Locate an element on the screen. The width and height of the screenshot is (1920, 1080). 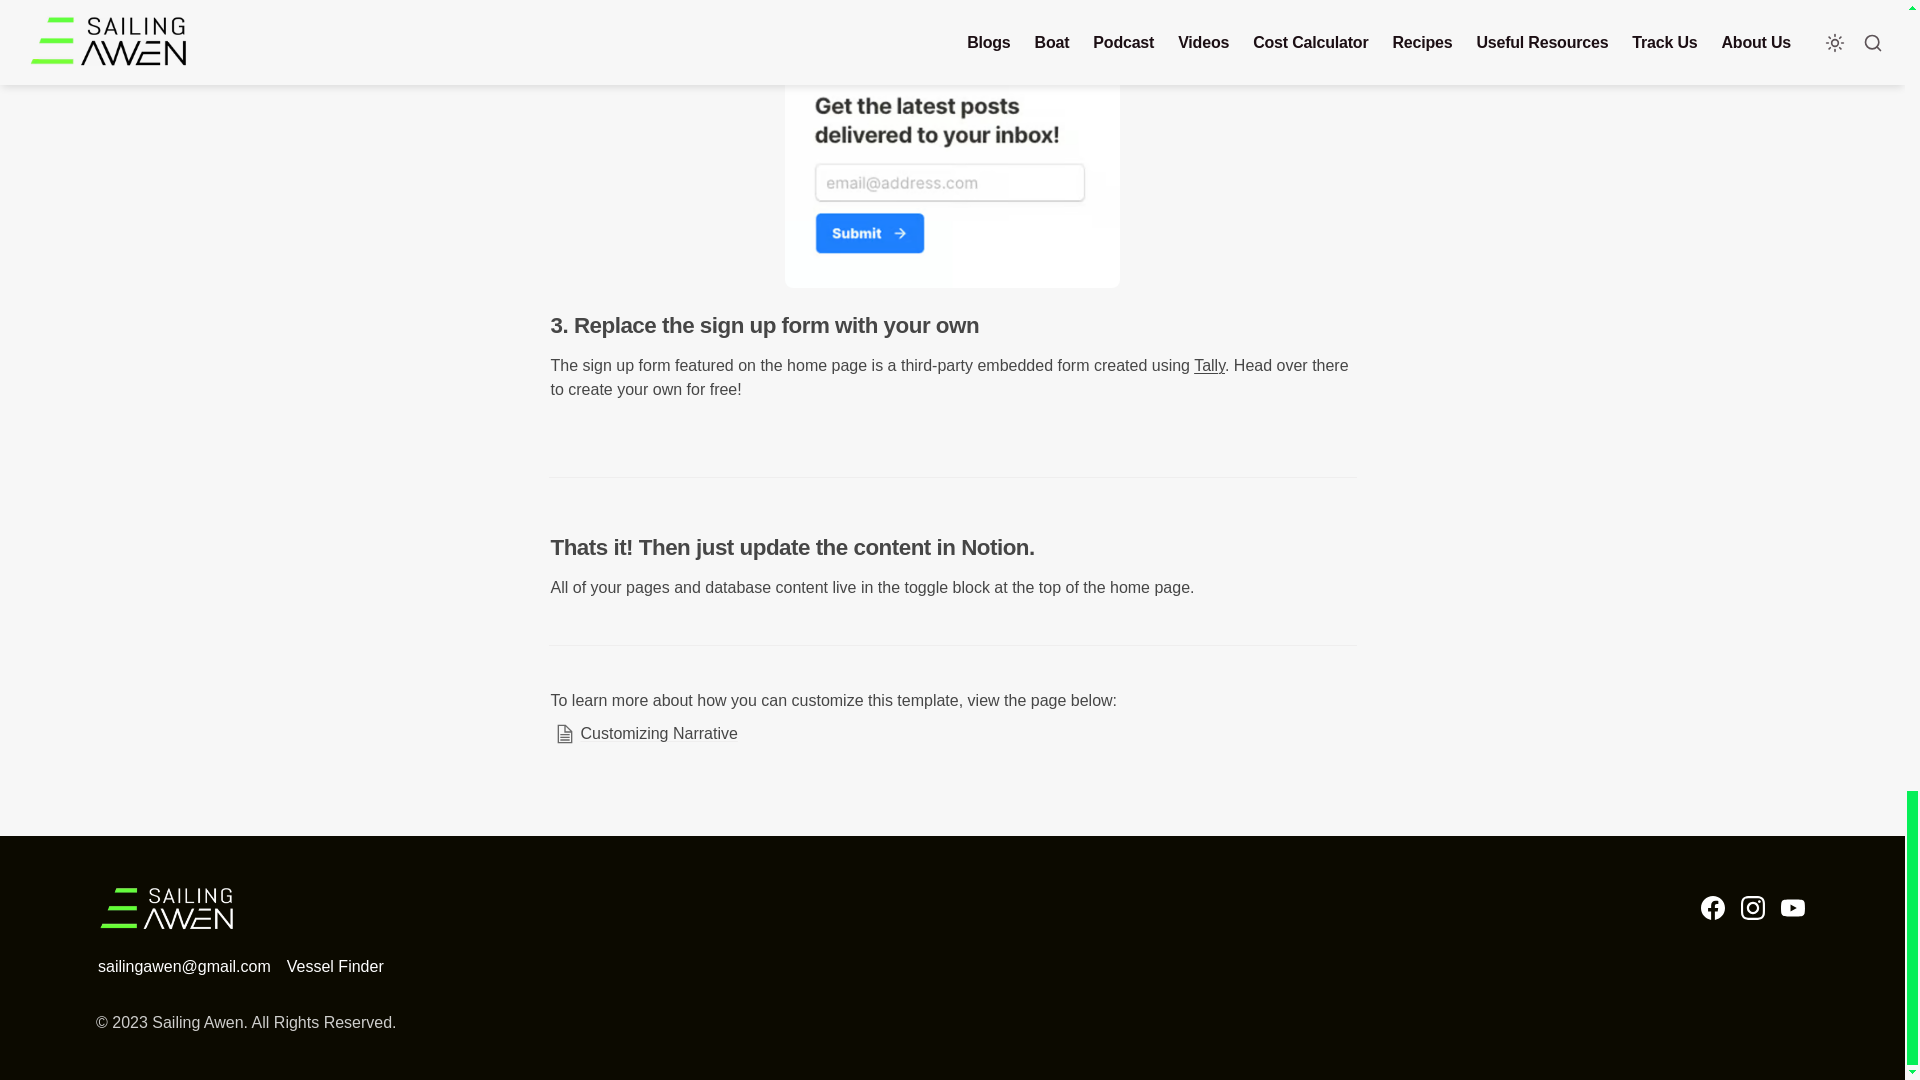
Instagram is located at coordinates (1752, 908).